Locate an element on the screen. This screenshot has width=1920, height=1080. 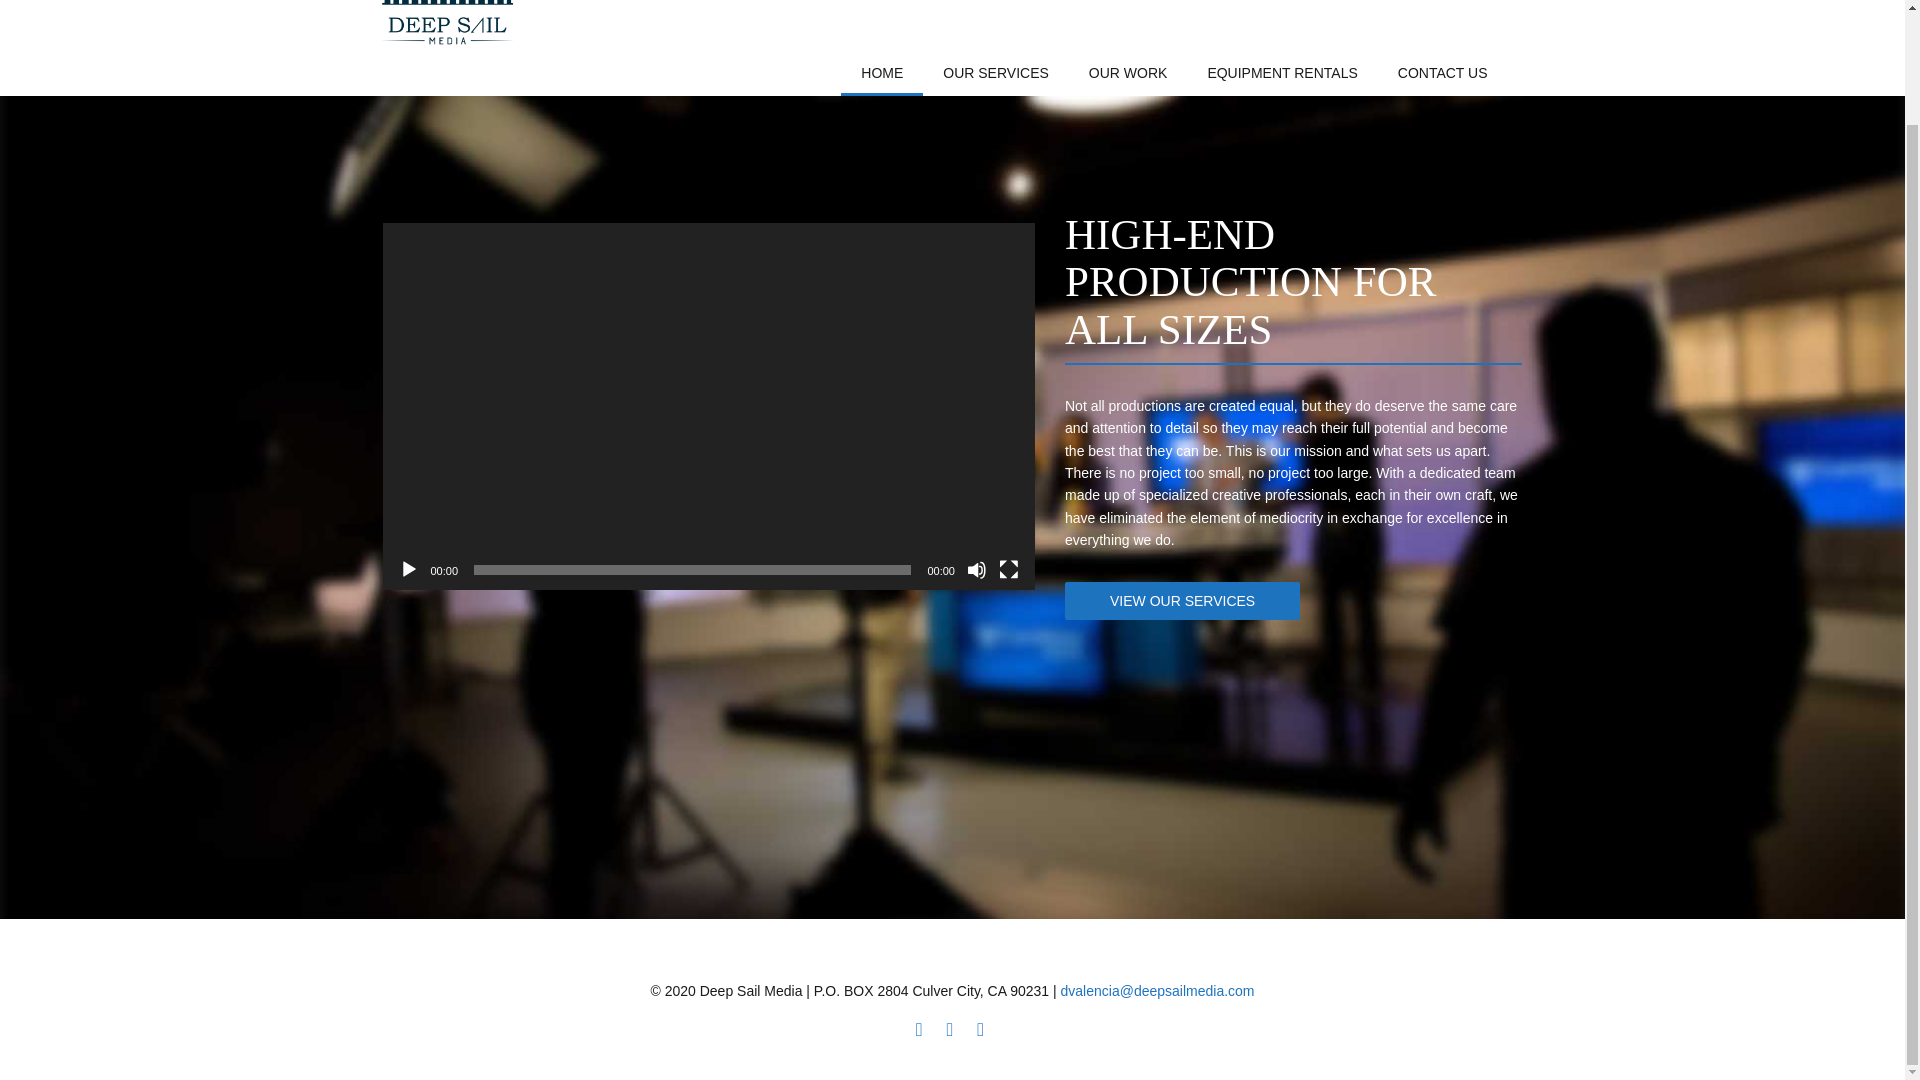
Fullscreen is located at coordinates (1008, 570).